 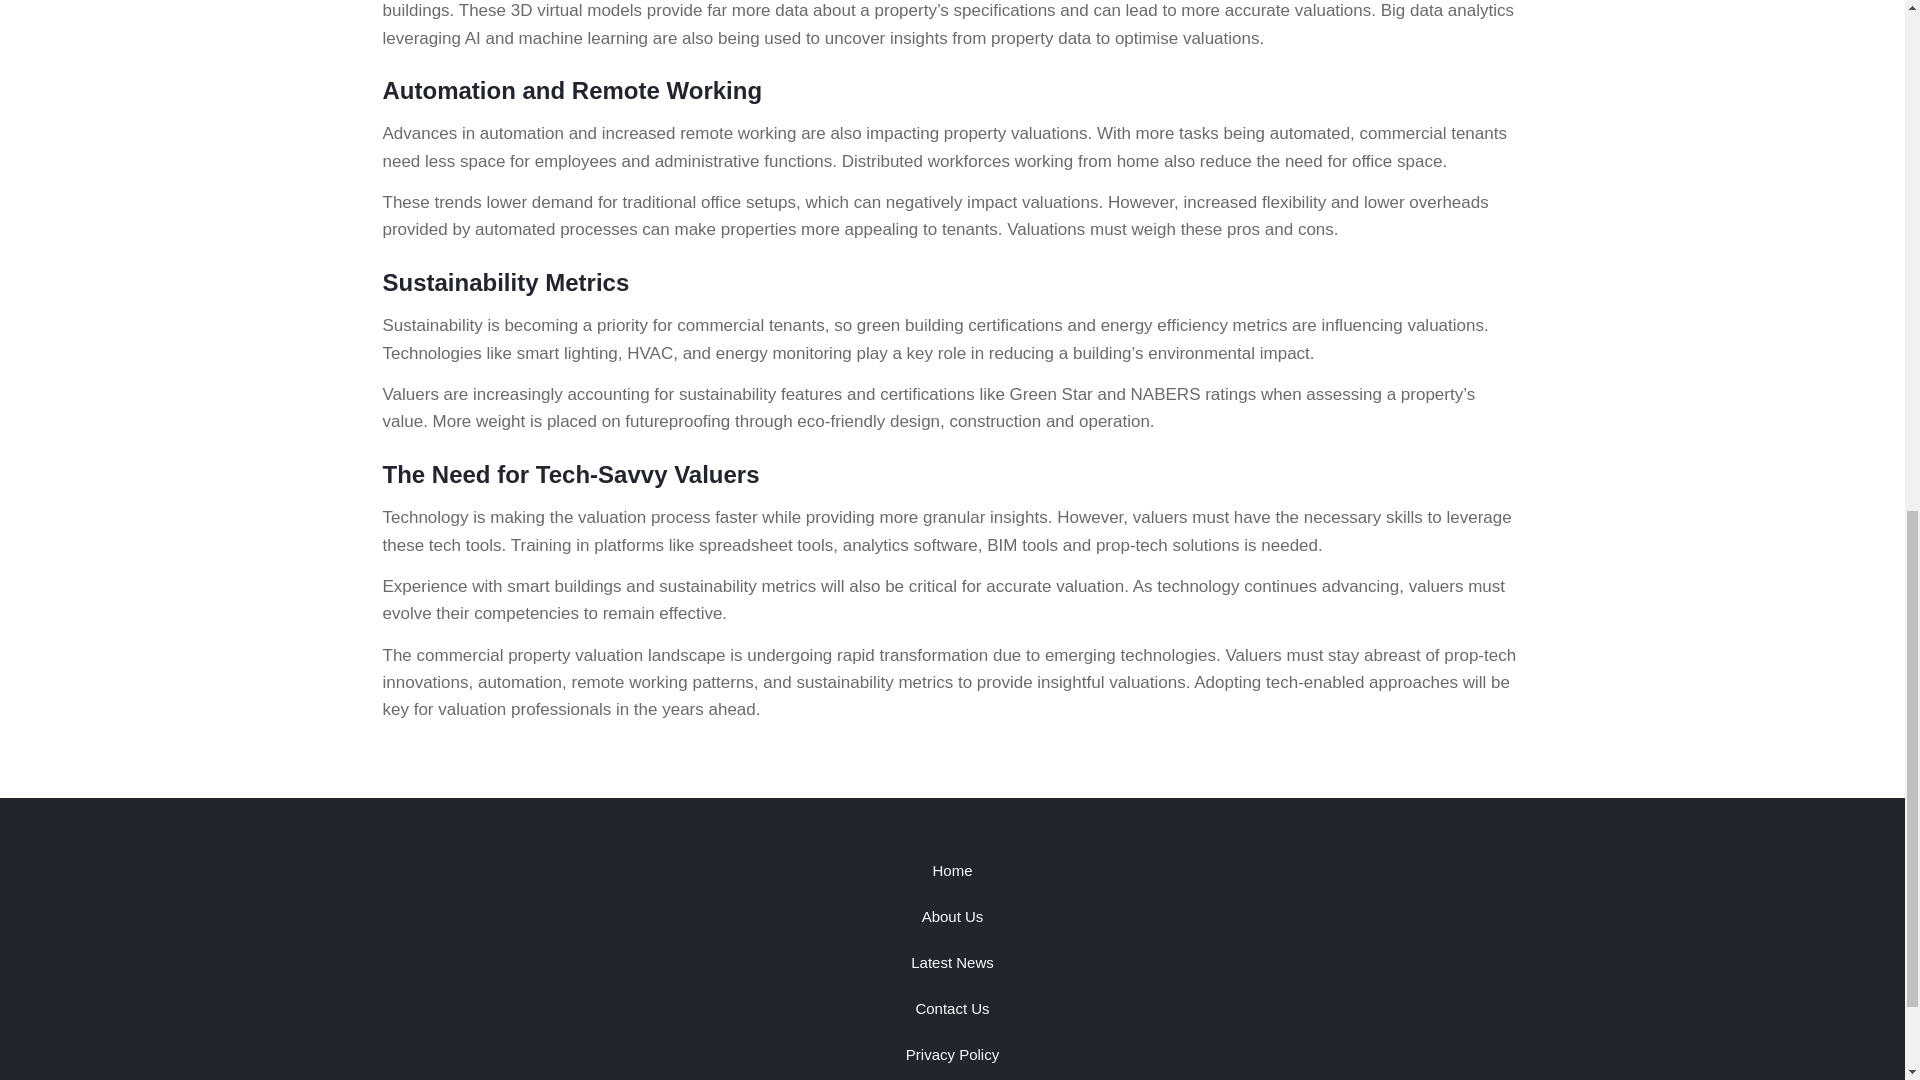 What do you see at coordinates (952, 1009) in the screenshot?
I see `Contact Us` at bounding box center [952, 1009].